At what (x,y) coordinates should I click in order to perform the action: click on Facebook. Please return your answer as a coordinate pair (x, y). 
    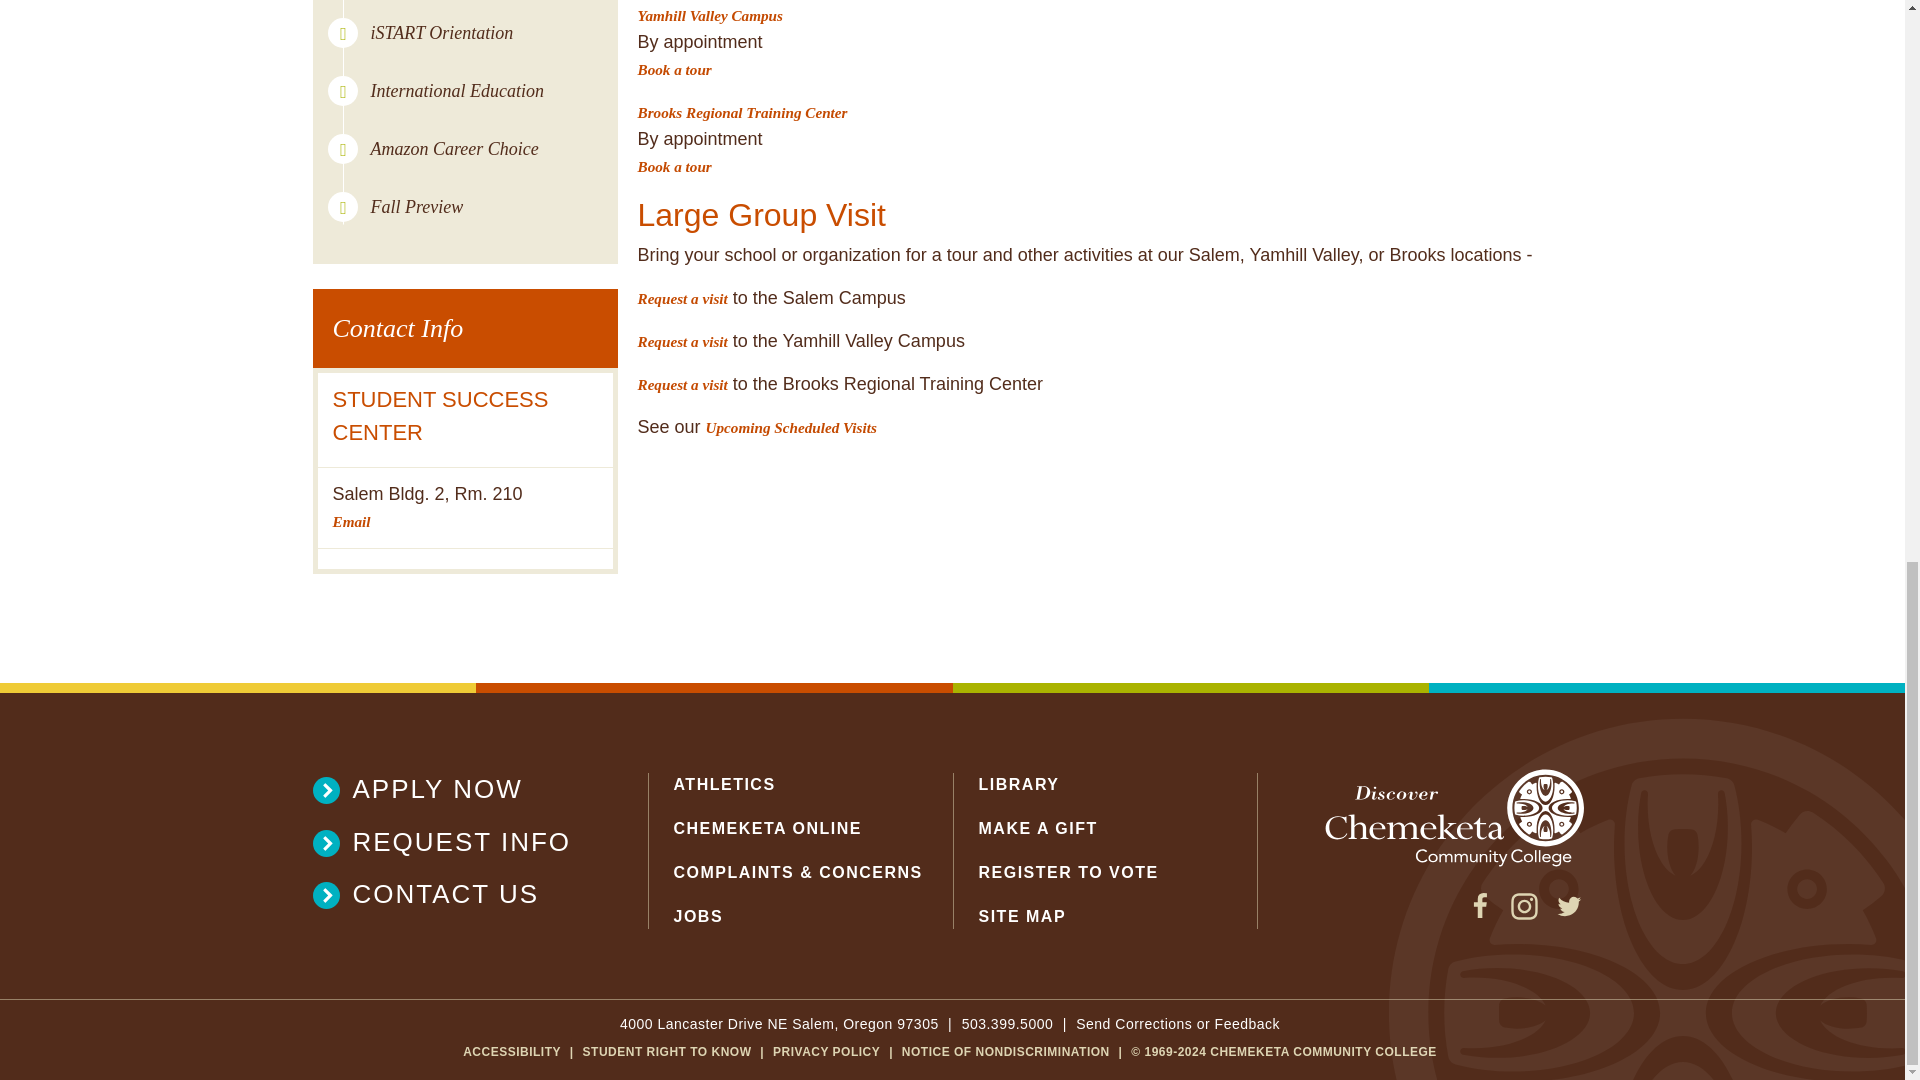
    Looking at the image, I should click on (1480, 914).